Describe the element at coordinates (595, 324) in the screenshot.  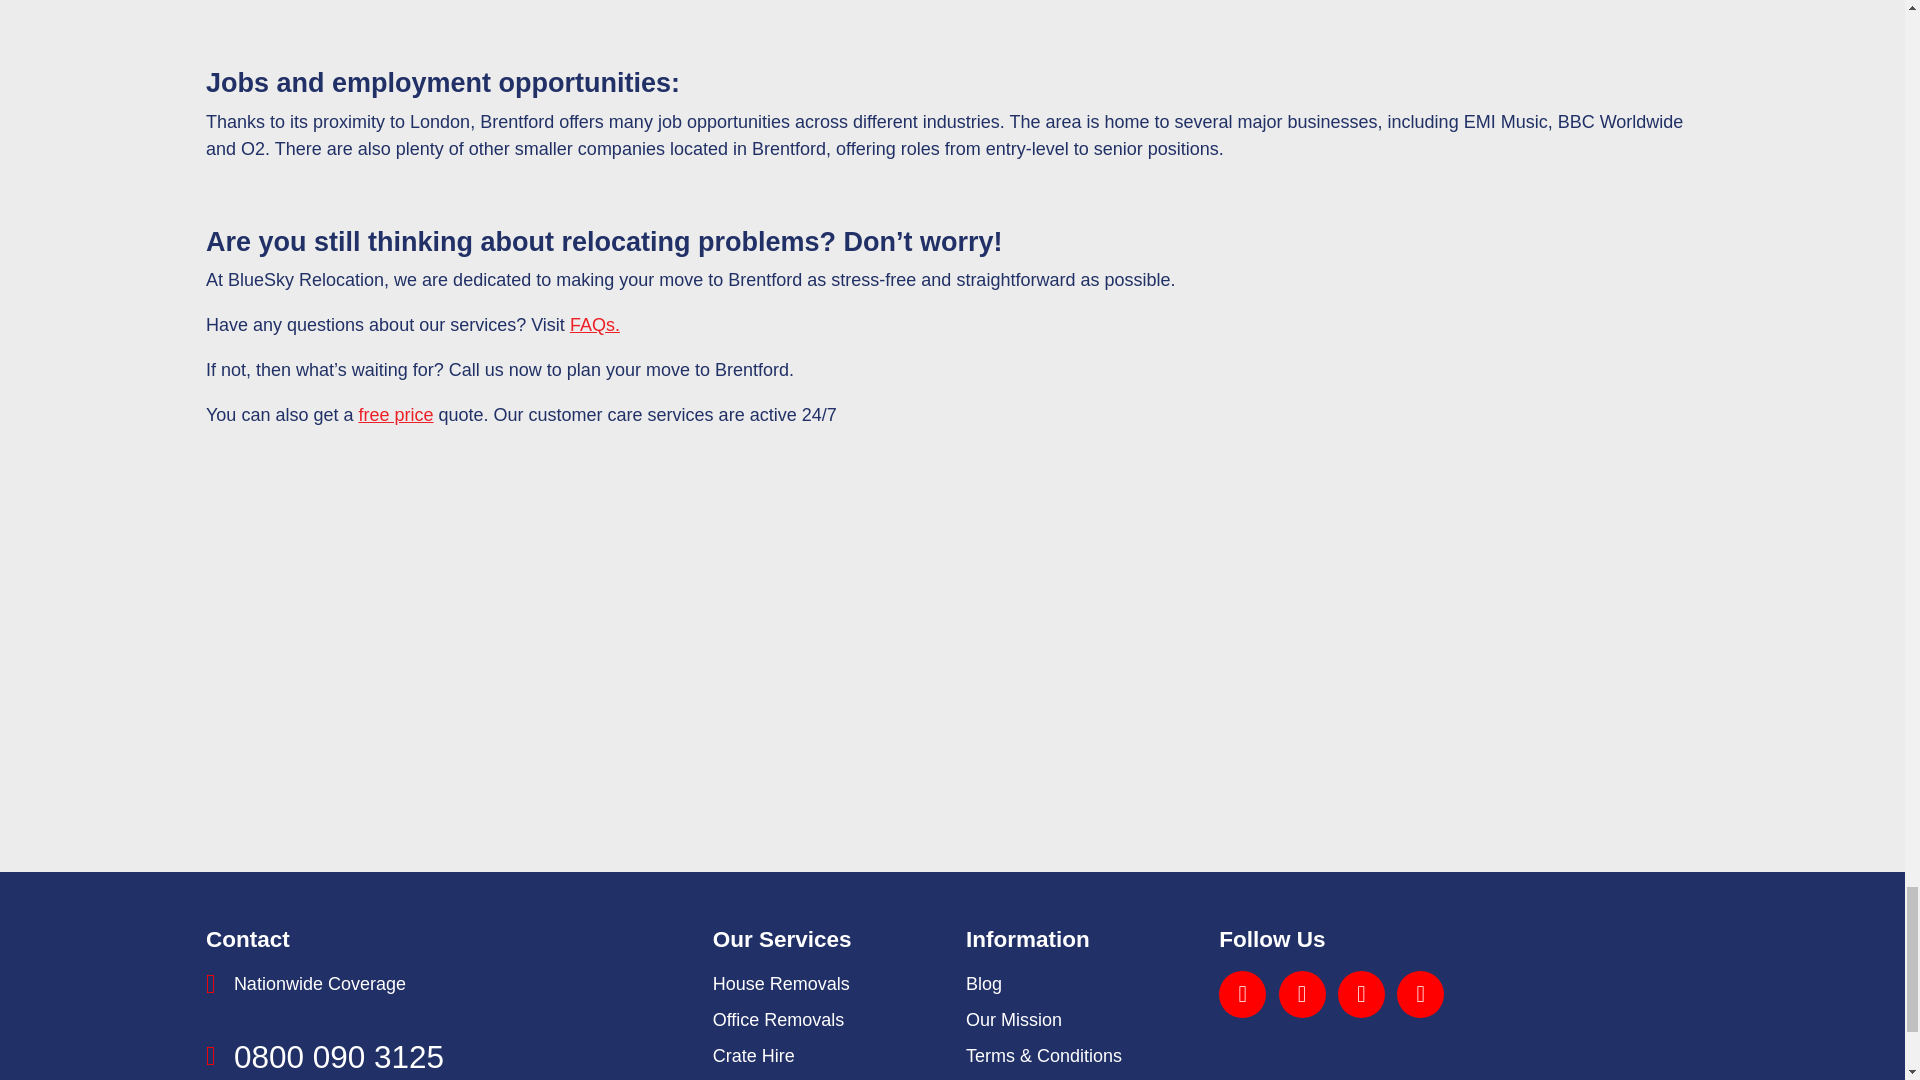
I see `FAQs.` at that location.